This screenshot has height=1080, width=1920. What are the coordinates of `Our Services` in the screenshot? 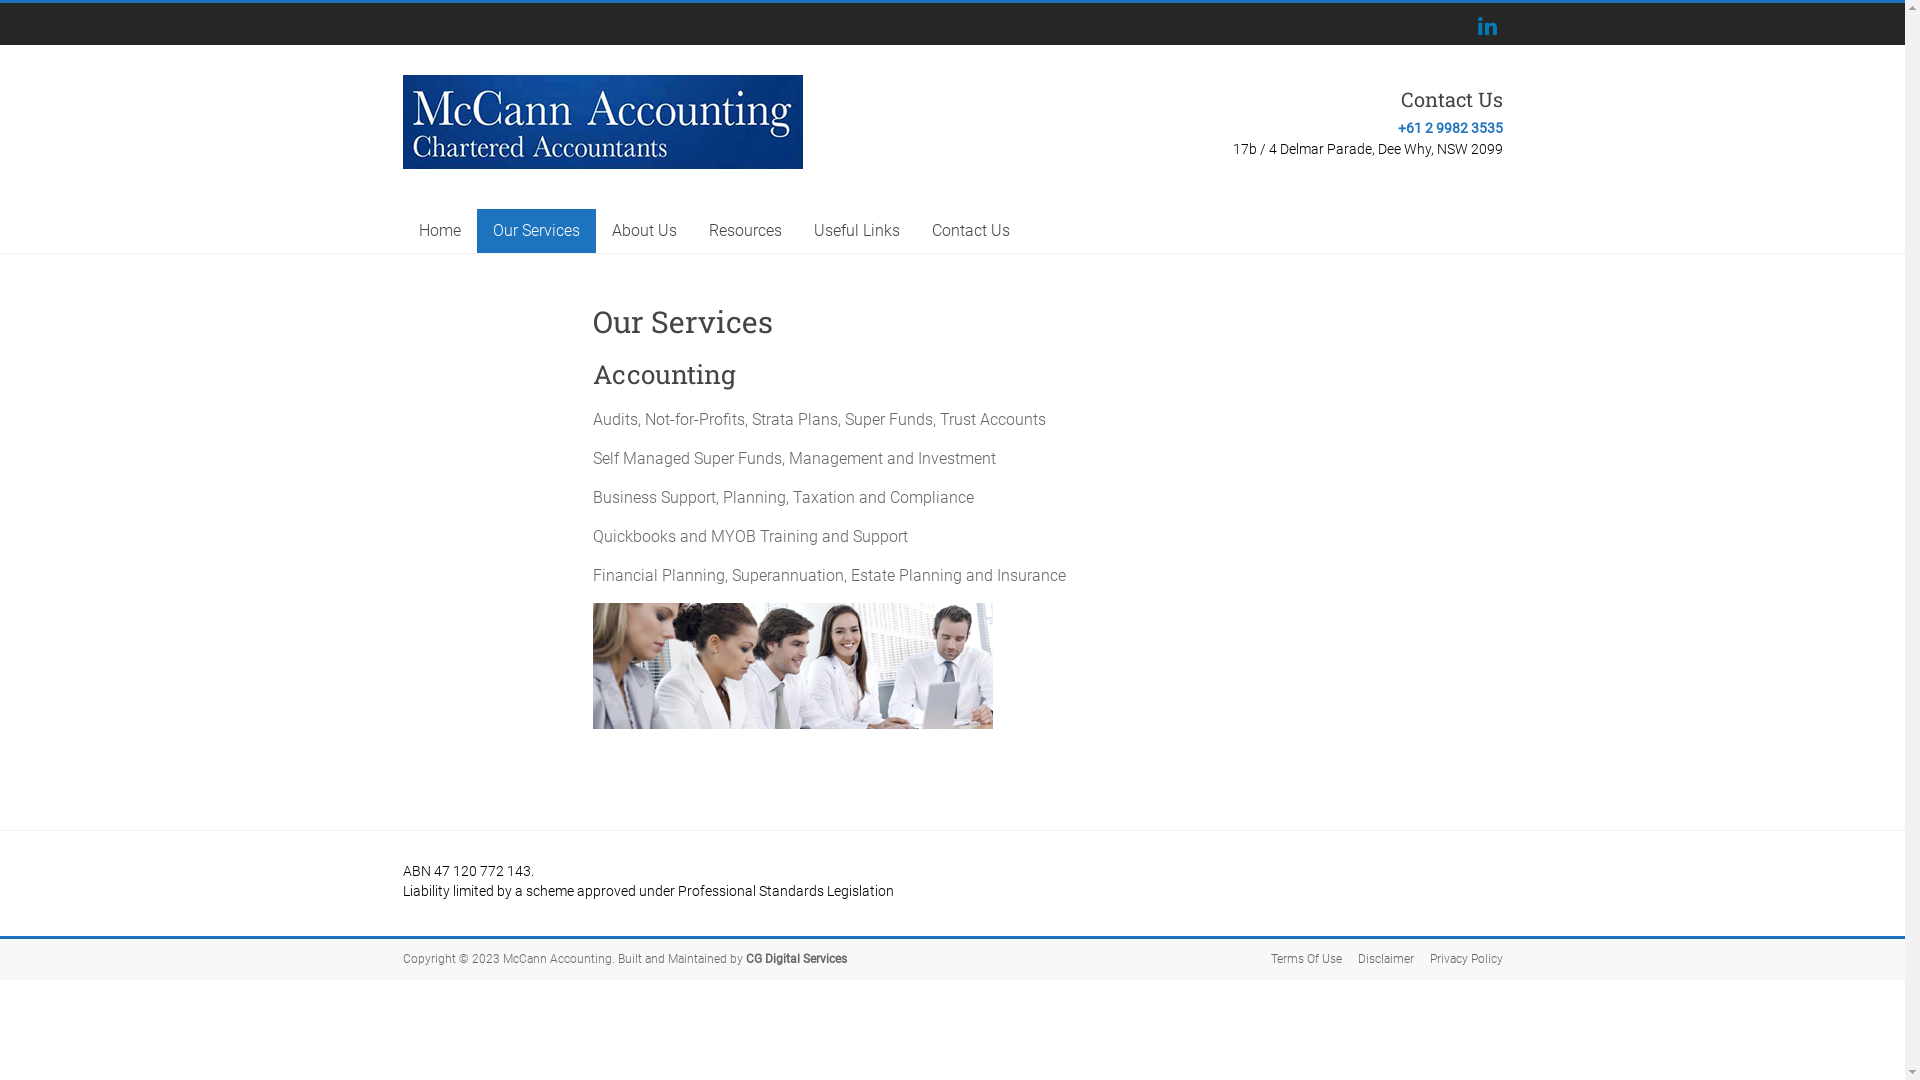 It's located at (536, 231).